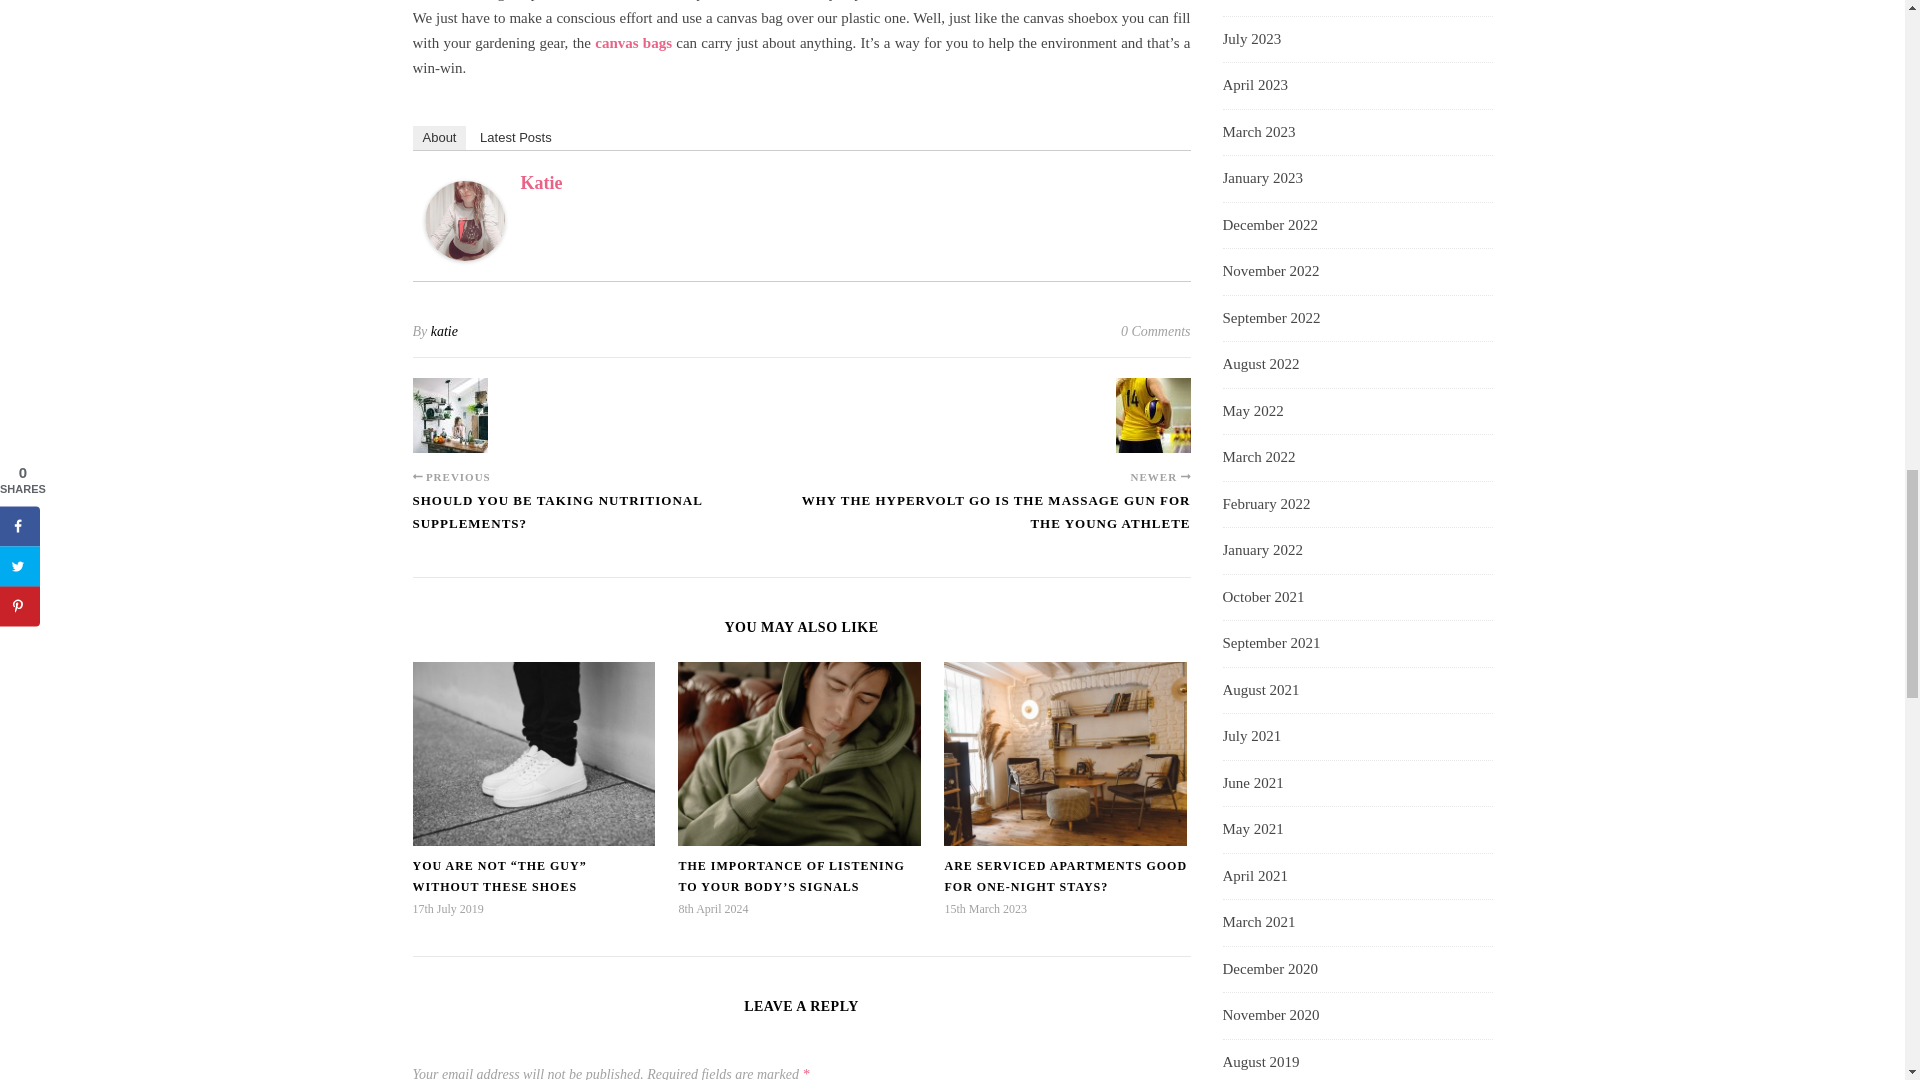 The image size is (1920, 1080). I want to click on About, so click(439, 138).